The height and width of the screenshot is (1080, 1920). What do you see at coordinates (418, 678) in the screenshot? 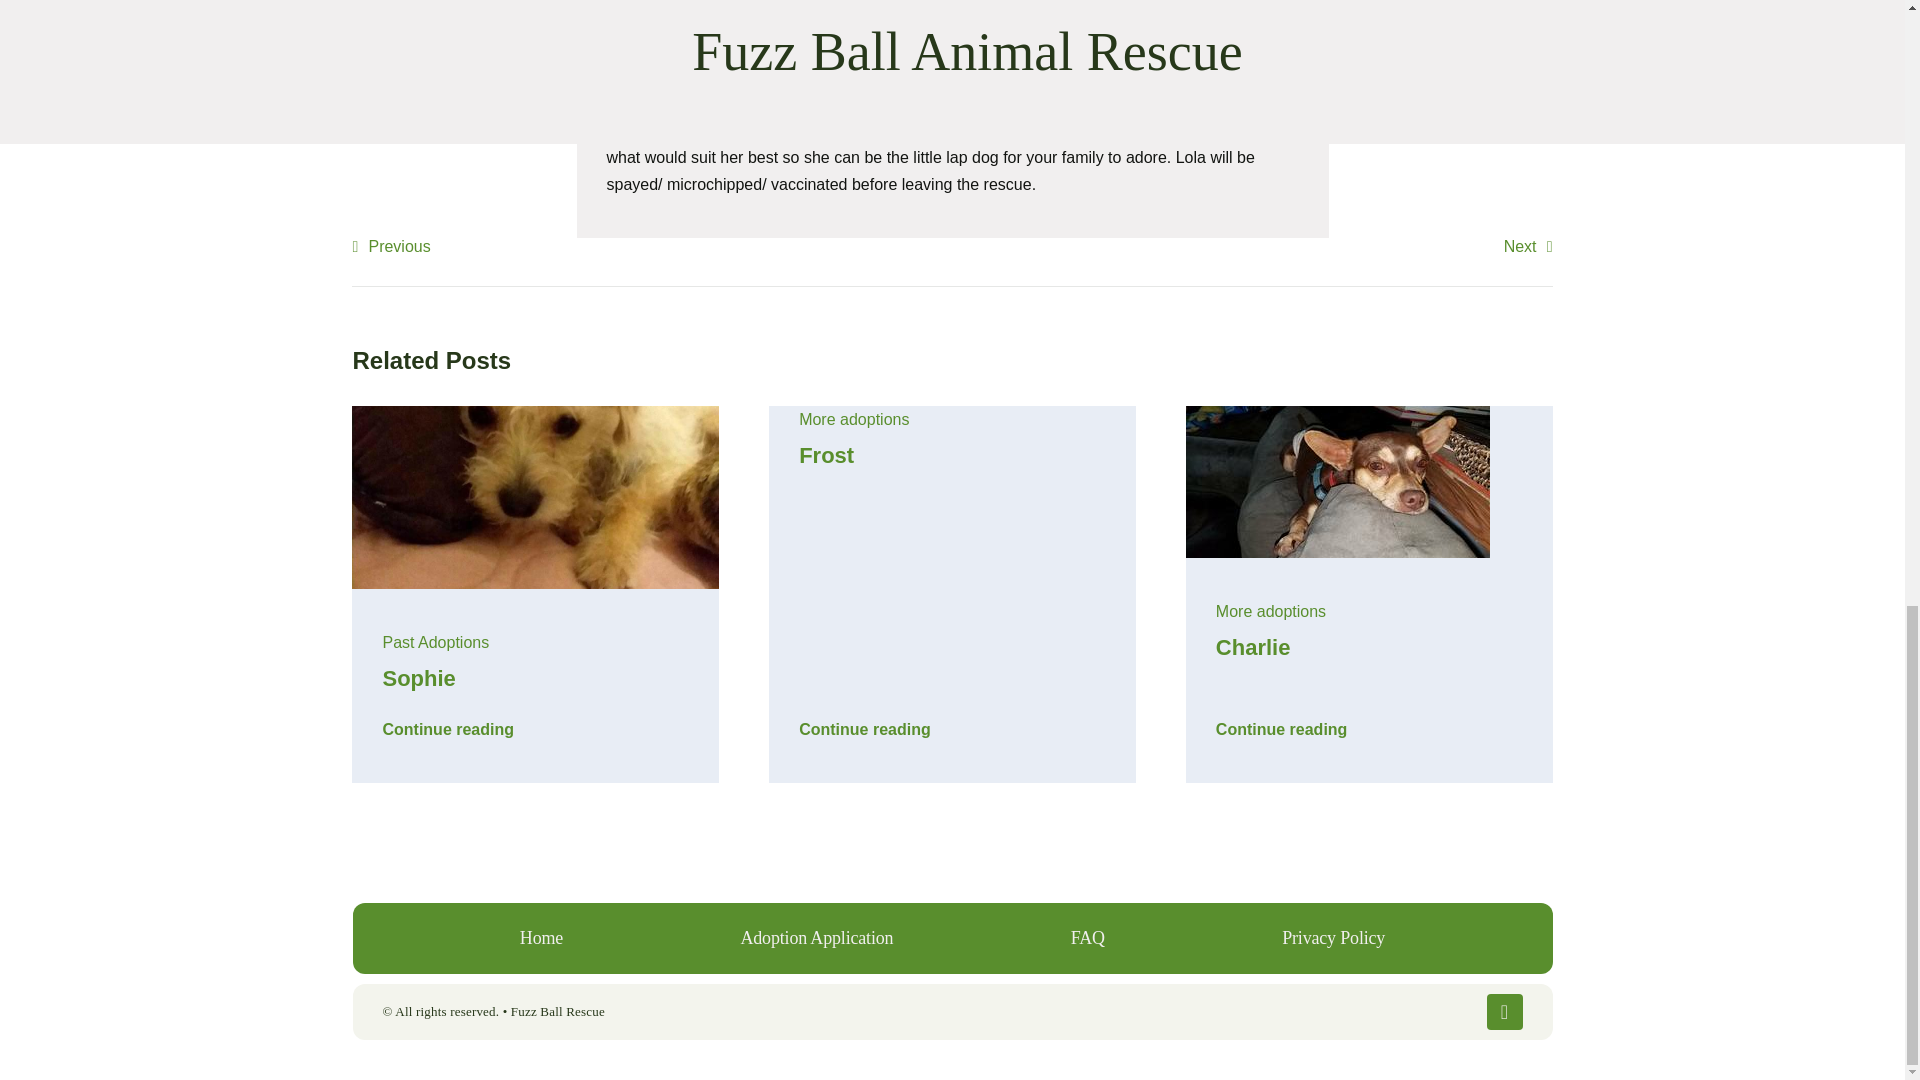
I see `Sophie` at bounding box center [418, 678].